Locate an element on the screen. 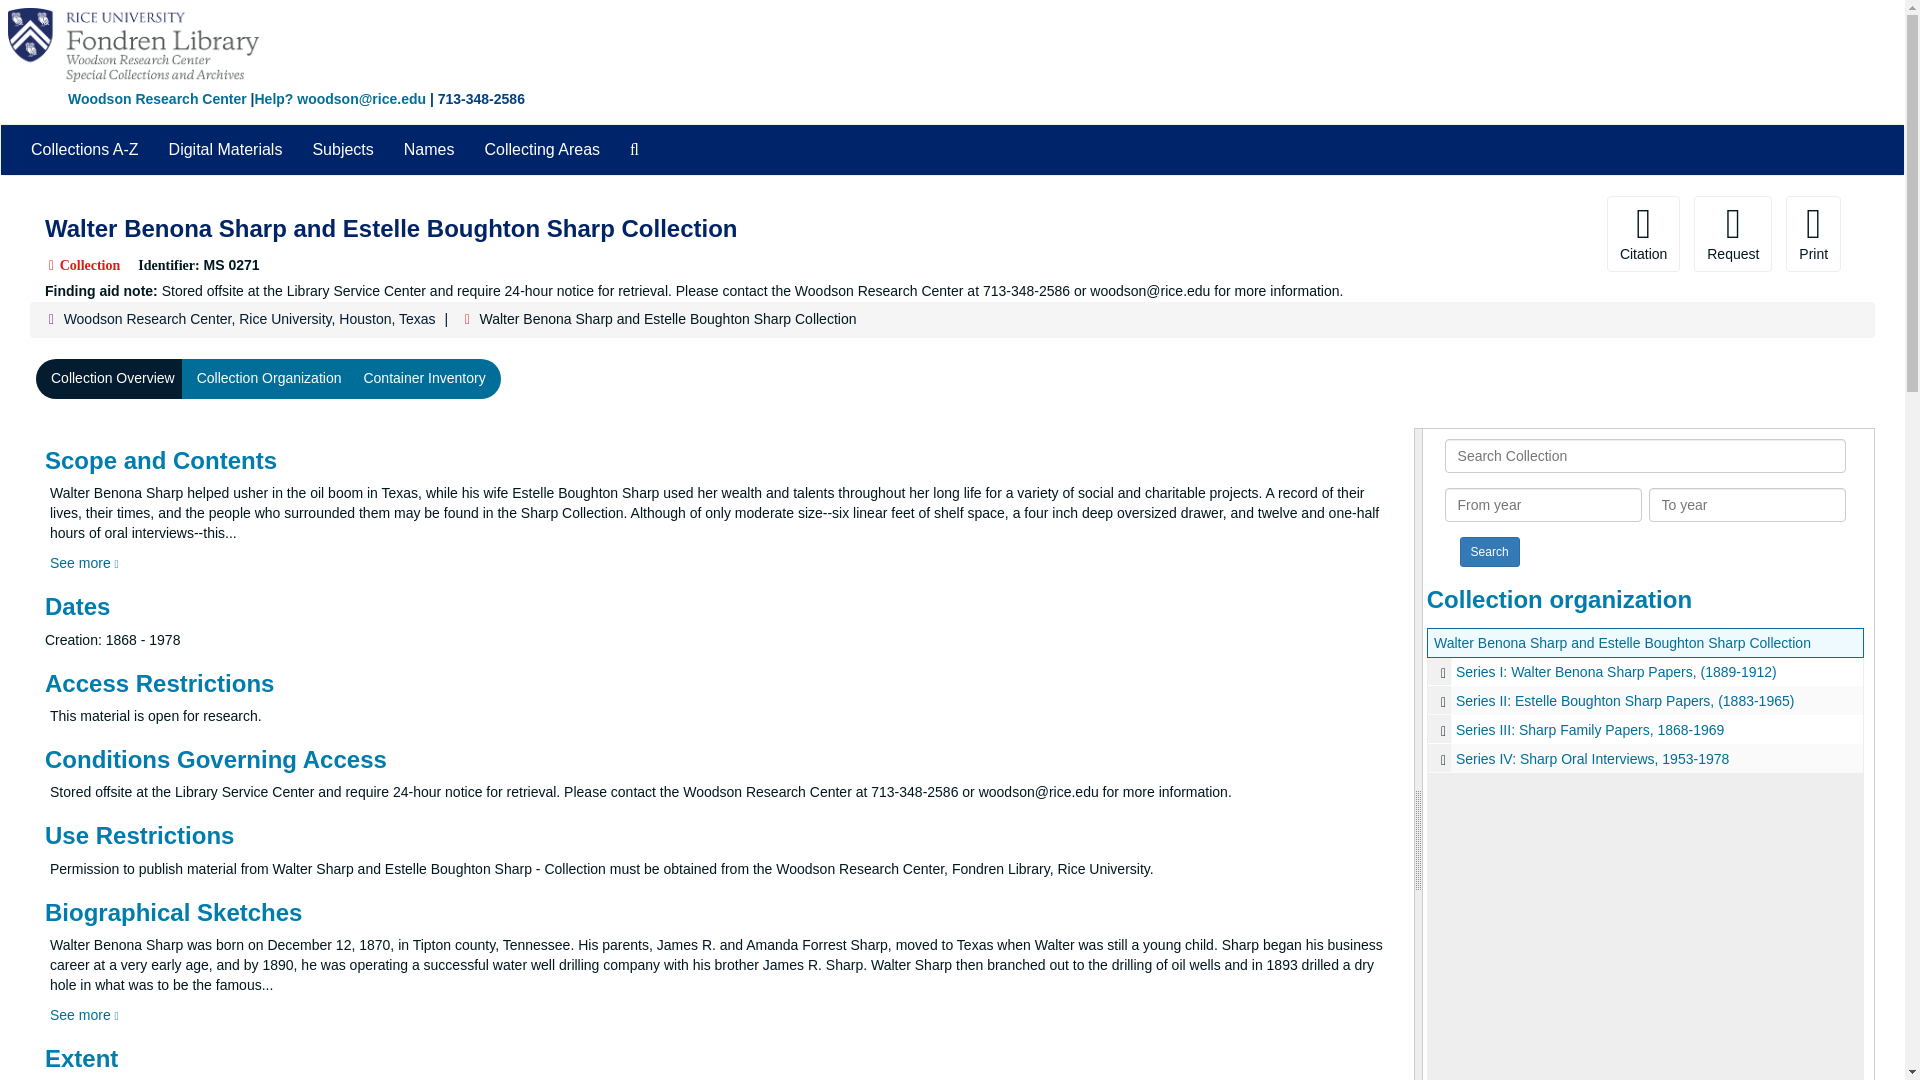  Page Actions is located at coordinates (1490, 234).